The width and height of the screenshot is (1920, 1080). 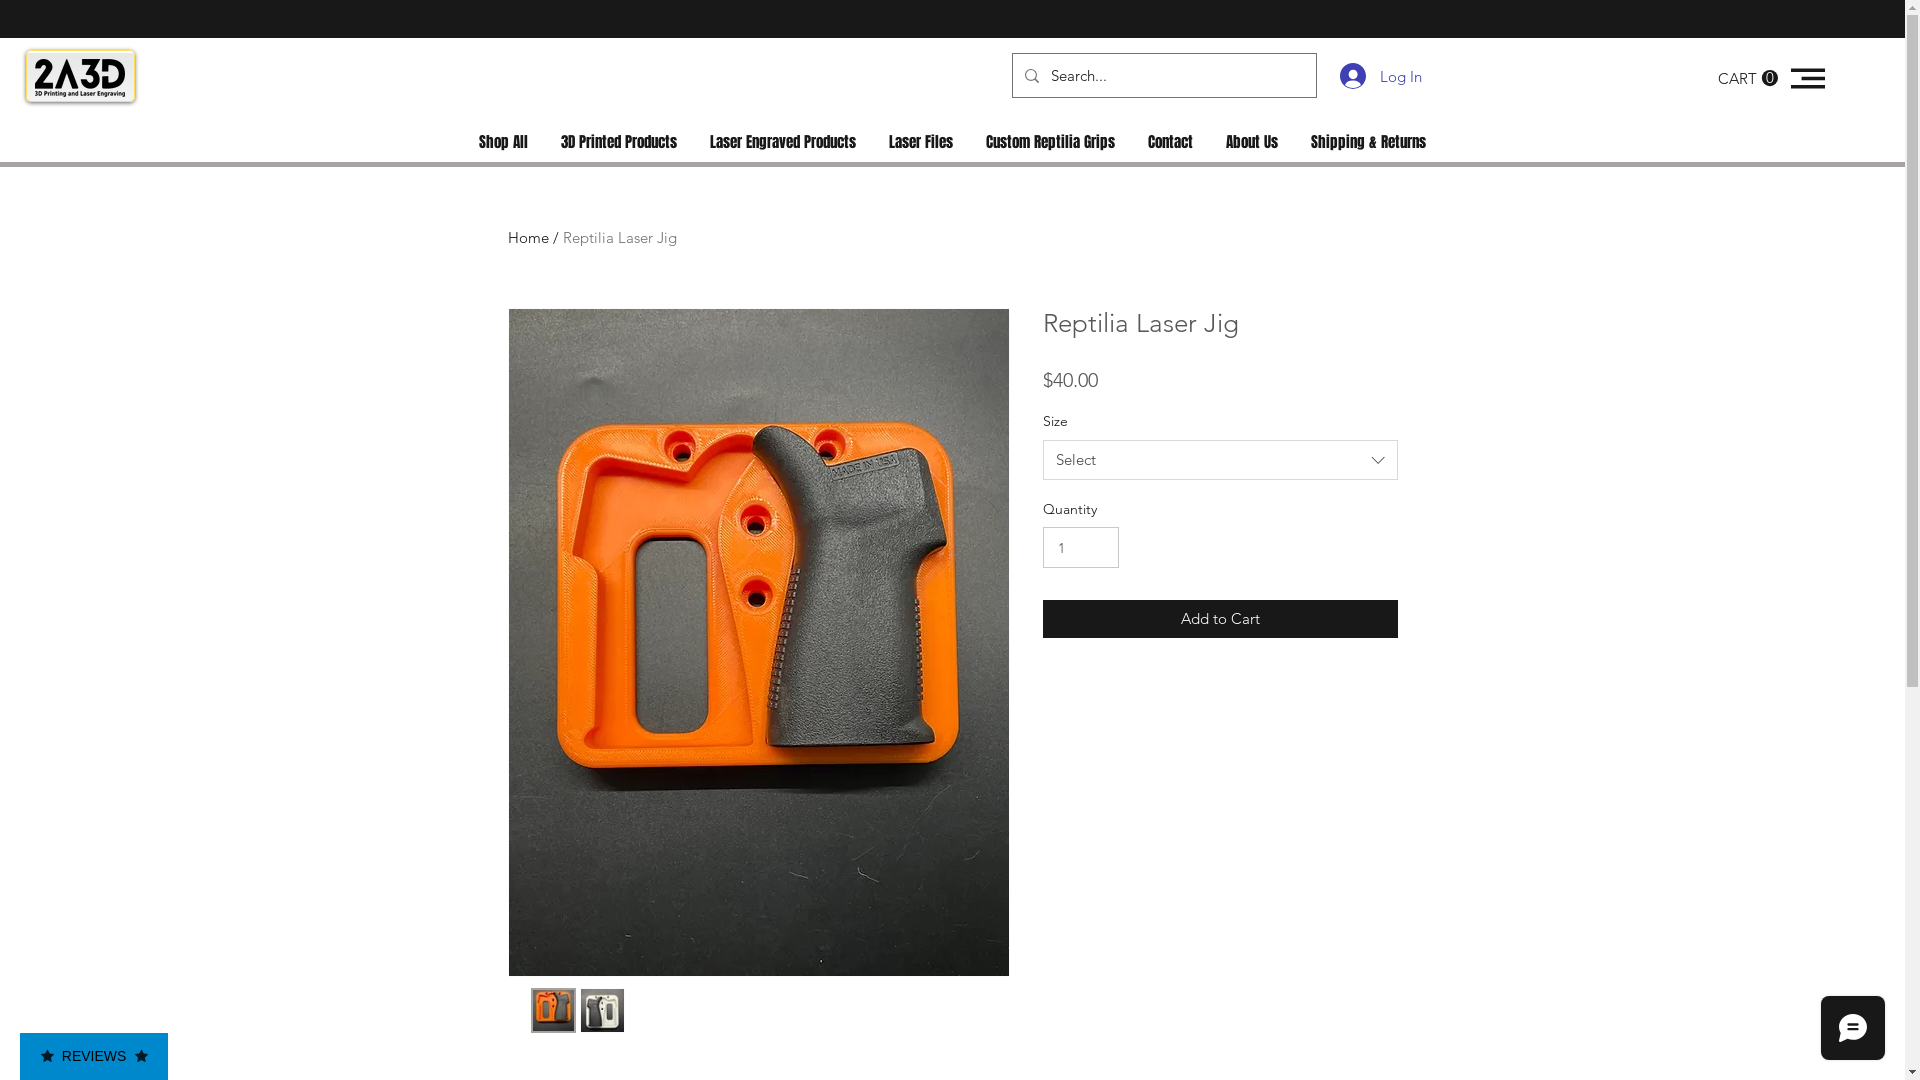 I want to click on 0
CART, so click(x=1748, y=78).